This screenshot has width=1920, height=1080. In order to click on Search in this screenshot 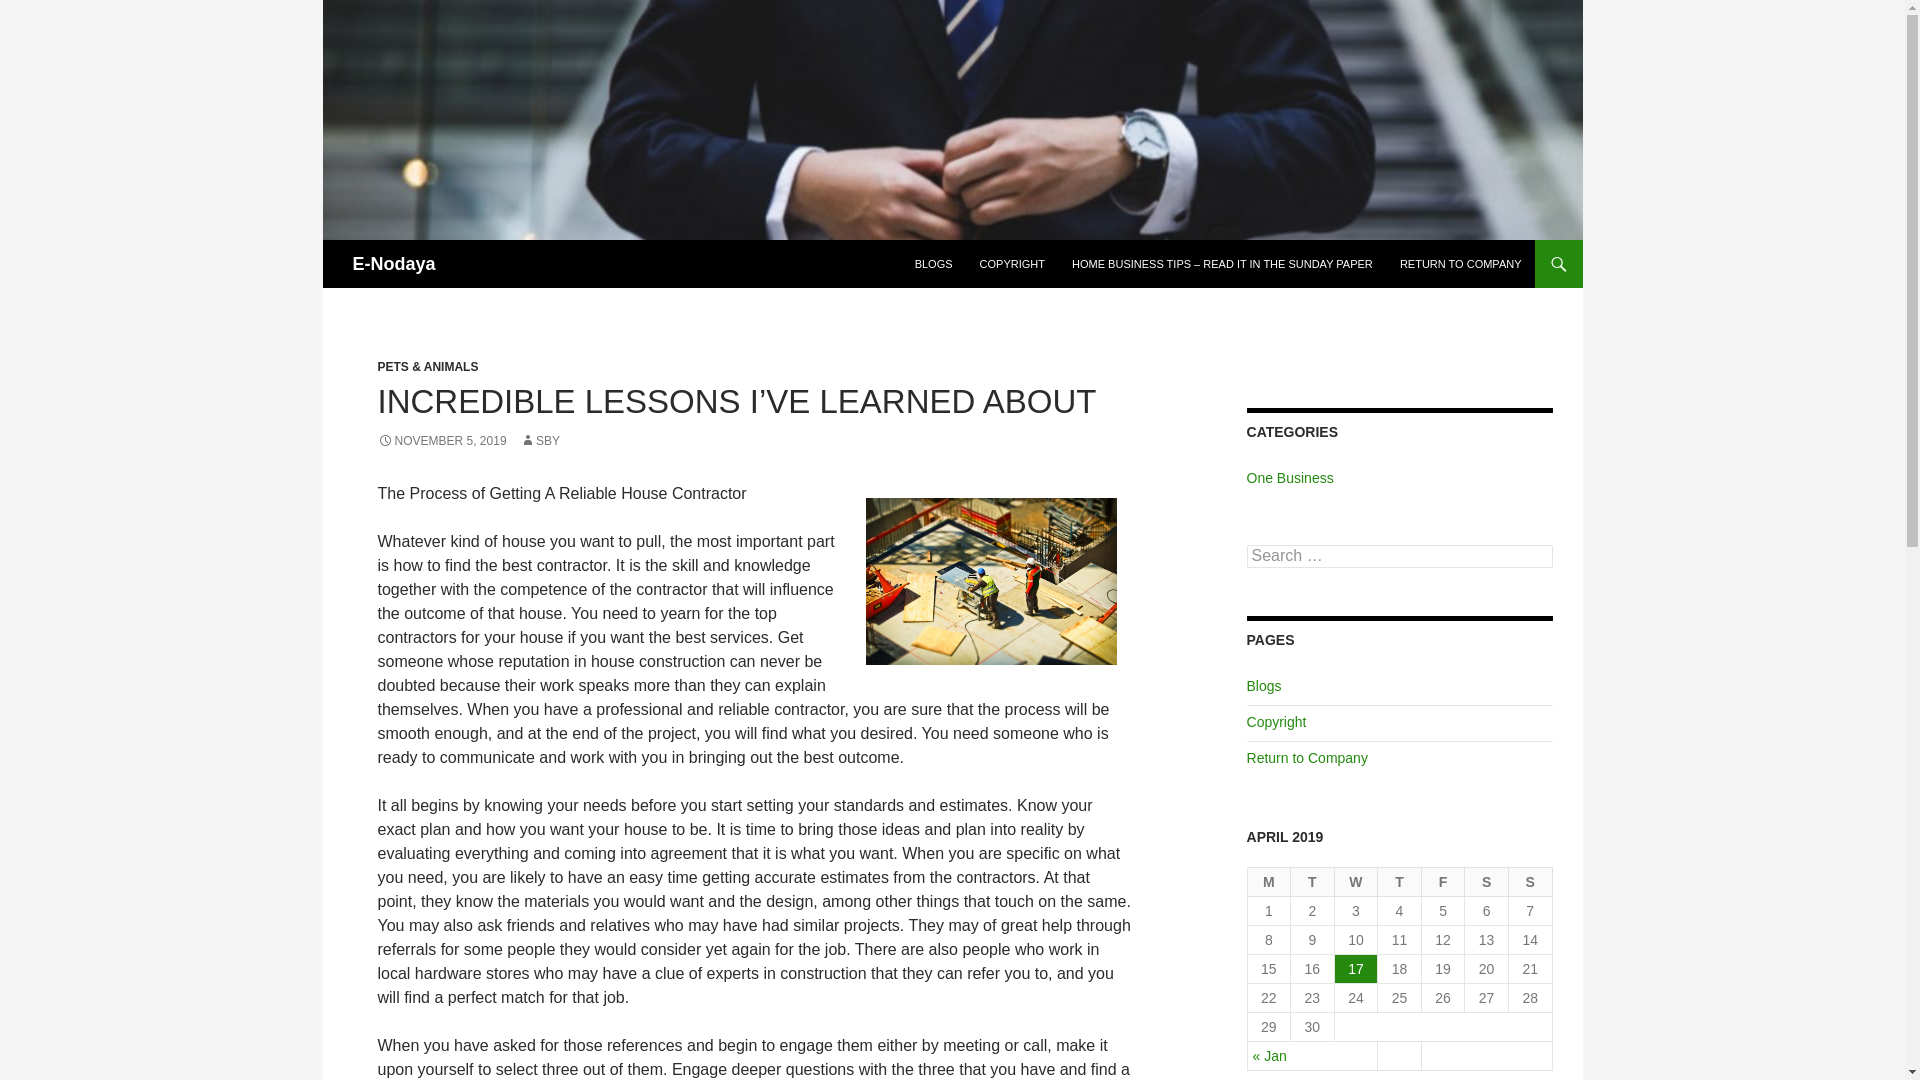, I will do `click(40, 11)`.